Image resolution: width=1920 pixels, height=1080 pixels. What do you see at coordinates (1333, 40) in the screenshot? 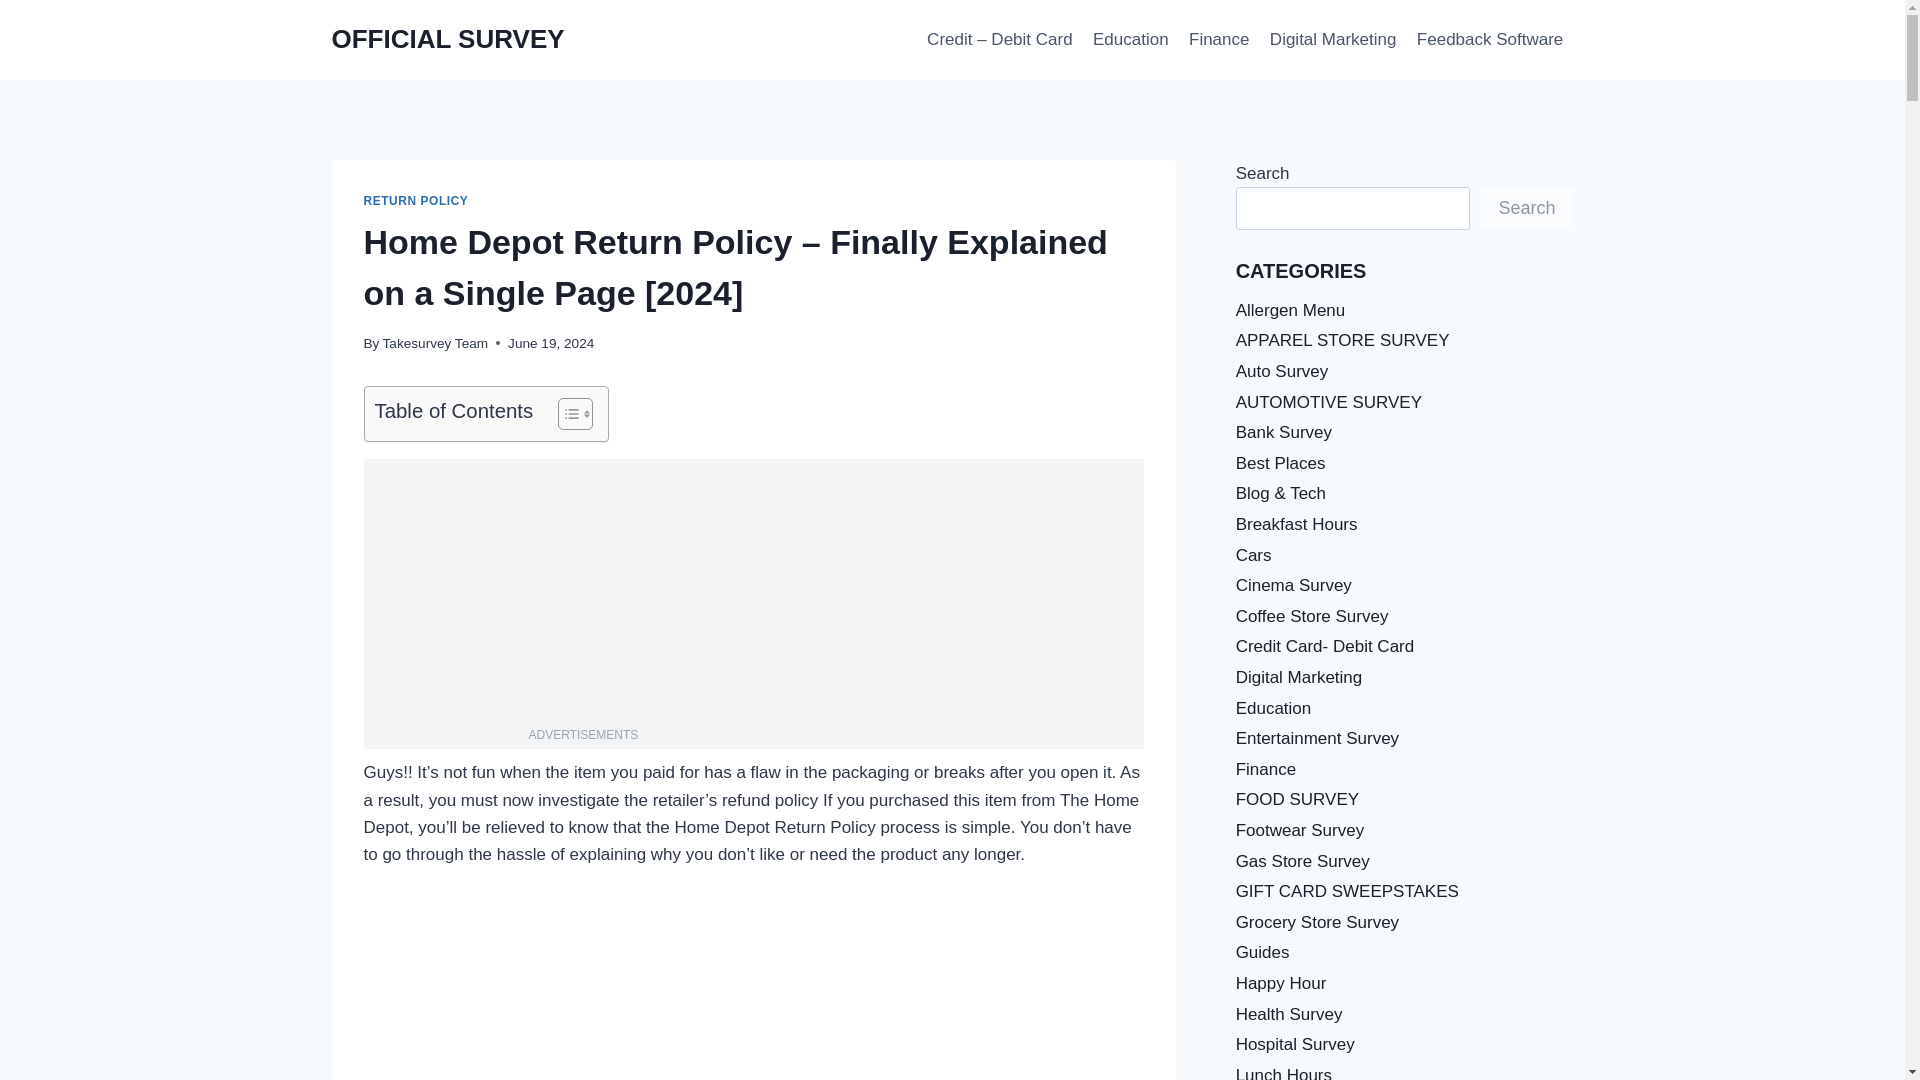
I see `Digital Marketing` at bounding box center [1333, 40].